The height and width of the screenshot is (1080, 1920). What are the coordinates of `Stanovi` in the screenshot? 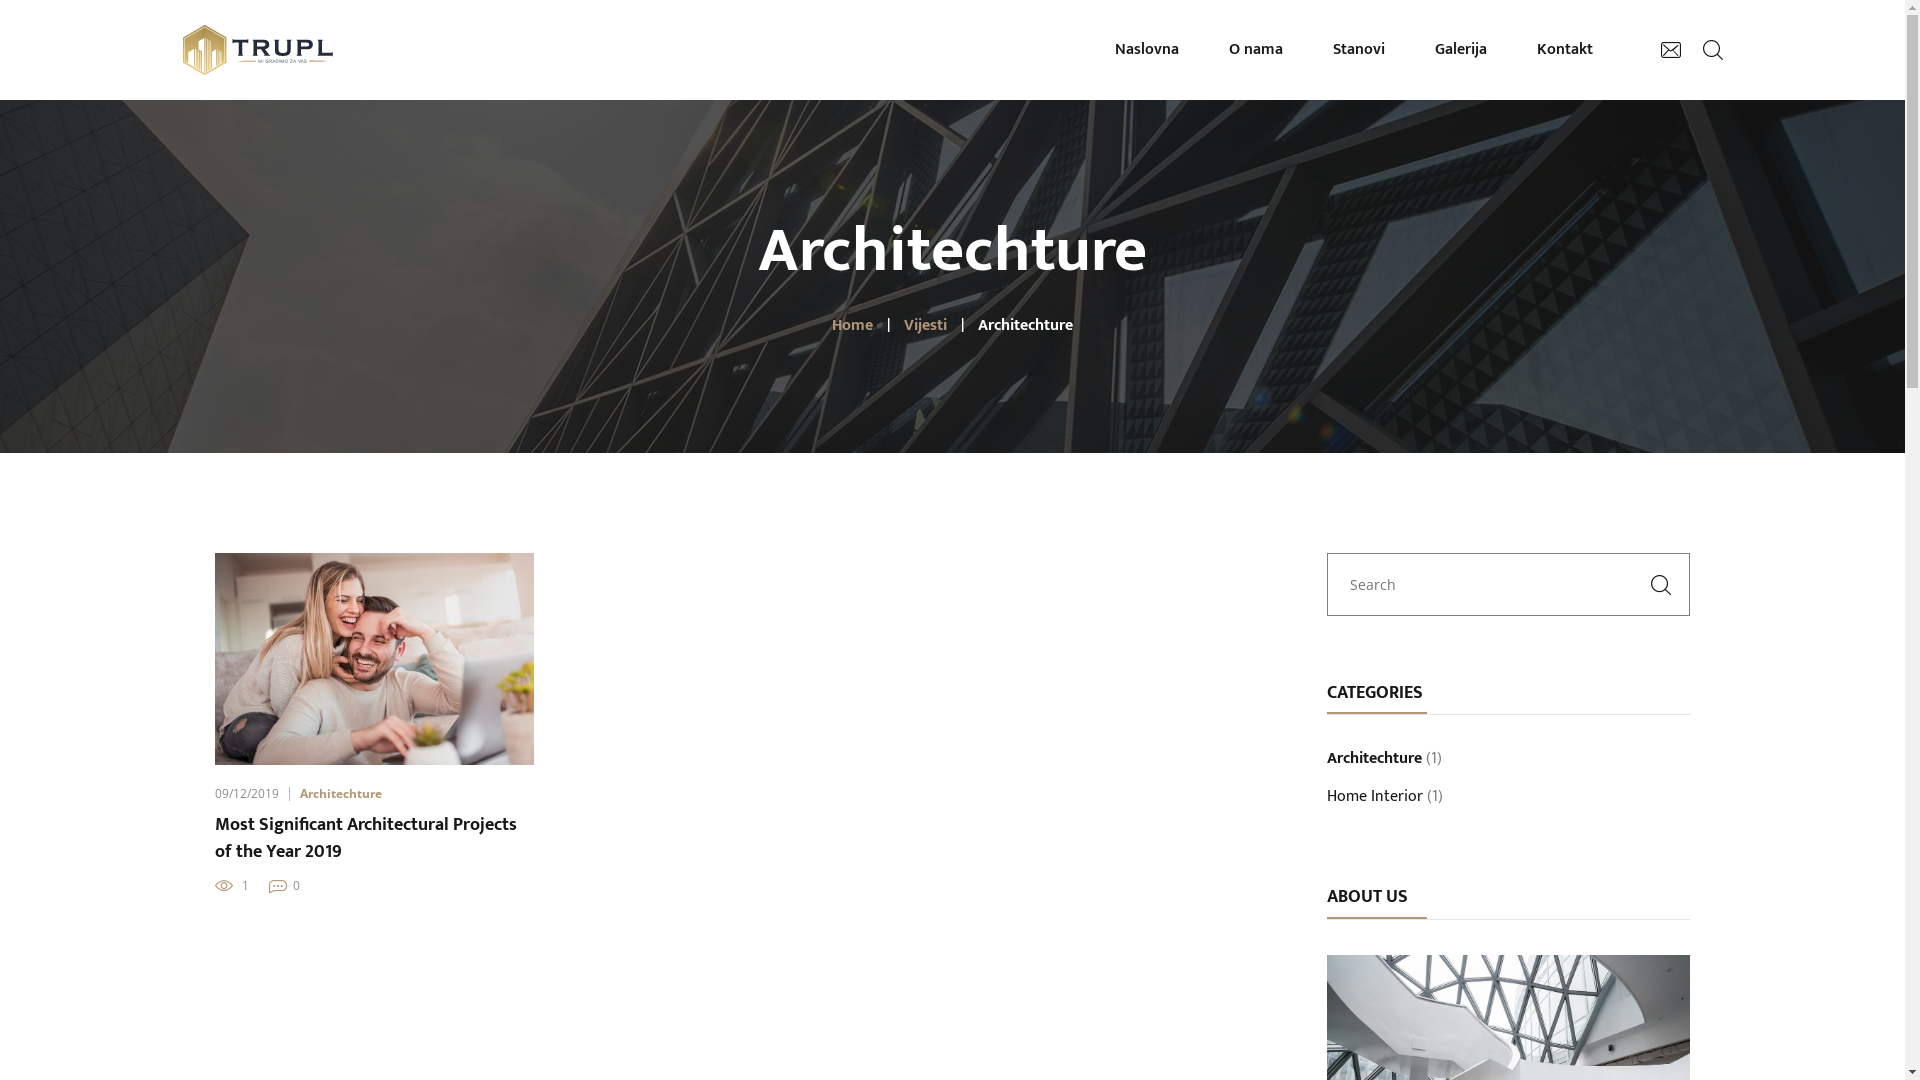 It's located at (1359, 50).